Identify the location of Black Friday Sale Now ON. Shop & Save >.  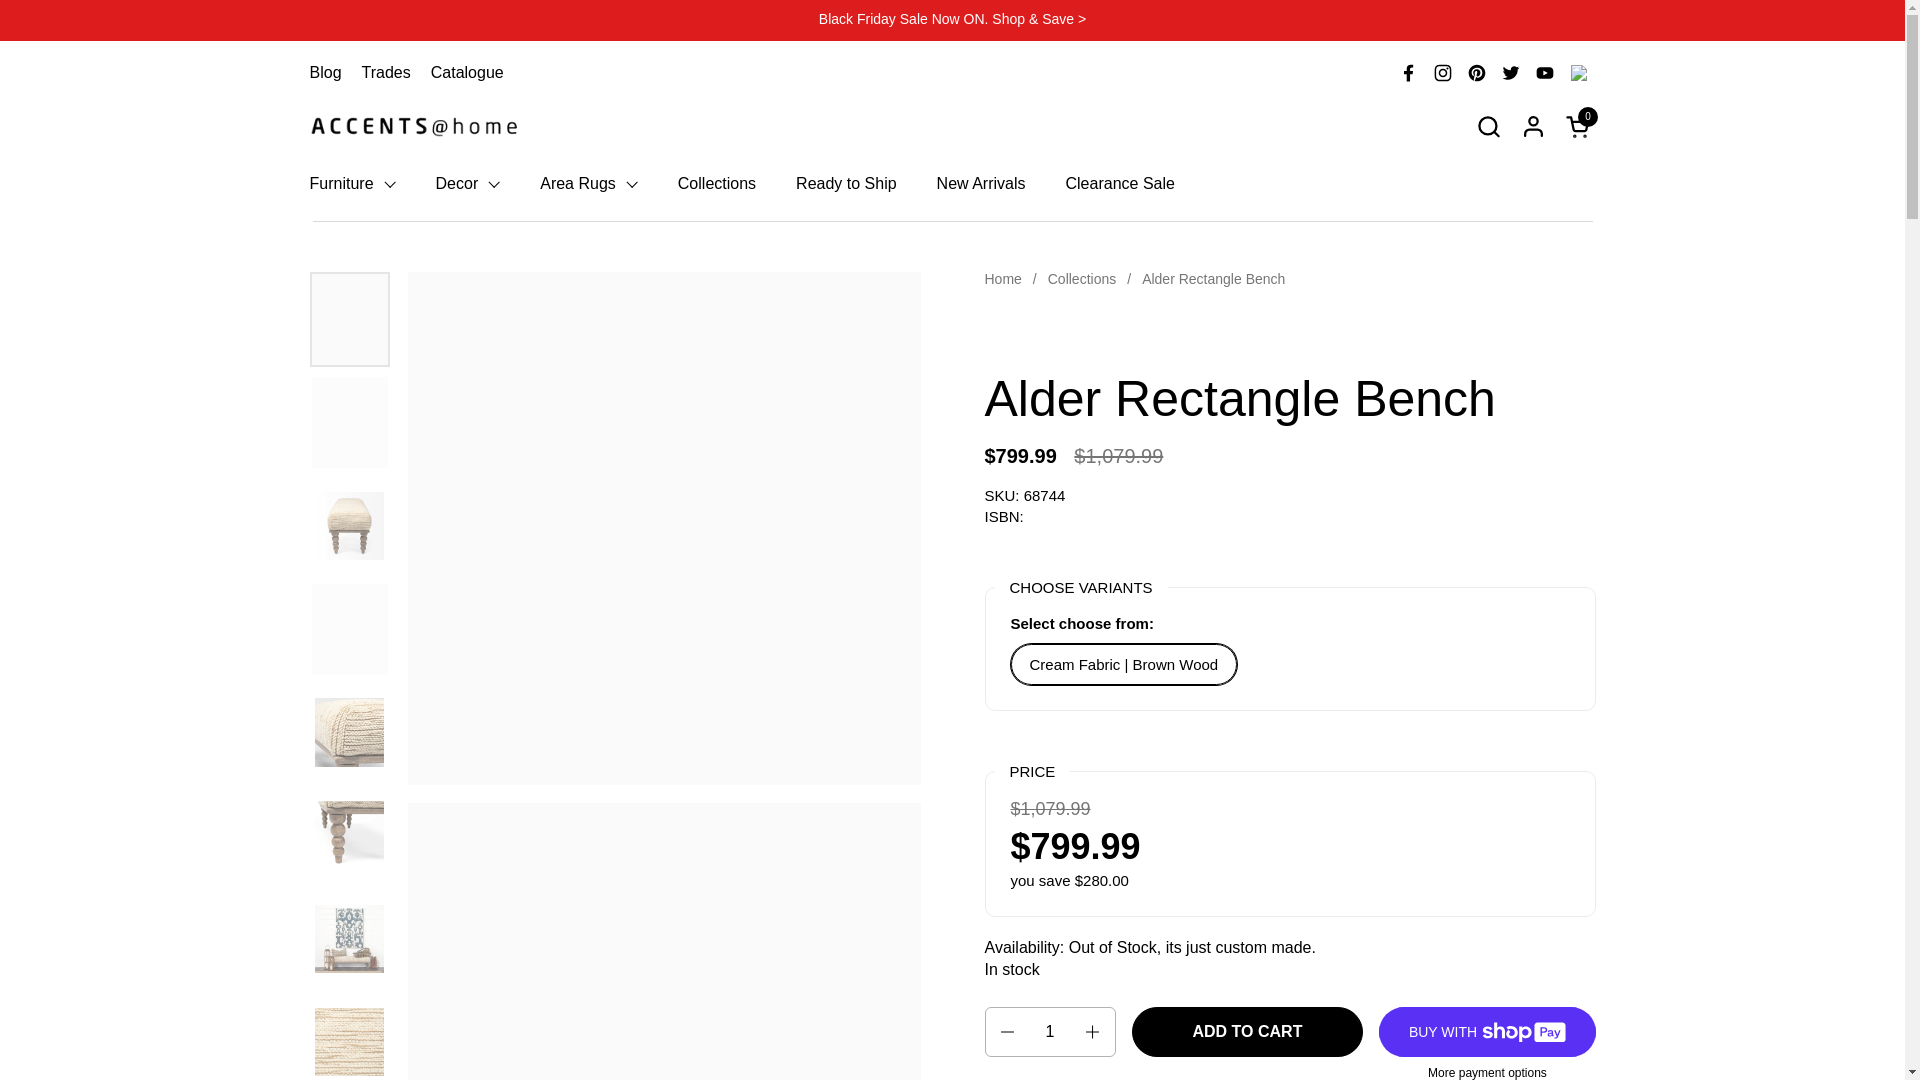
(952, 20).